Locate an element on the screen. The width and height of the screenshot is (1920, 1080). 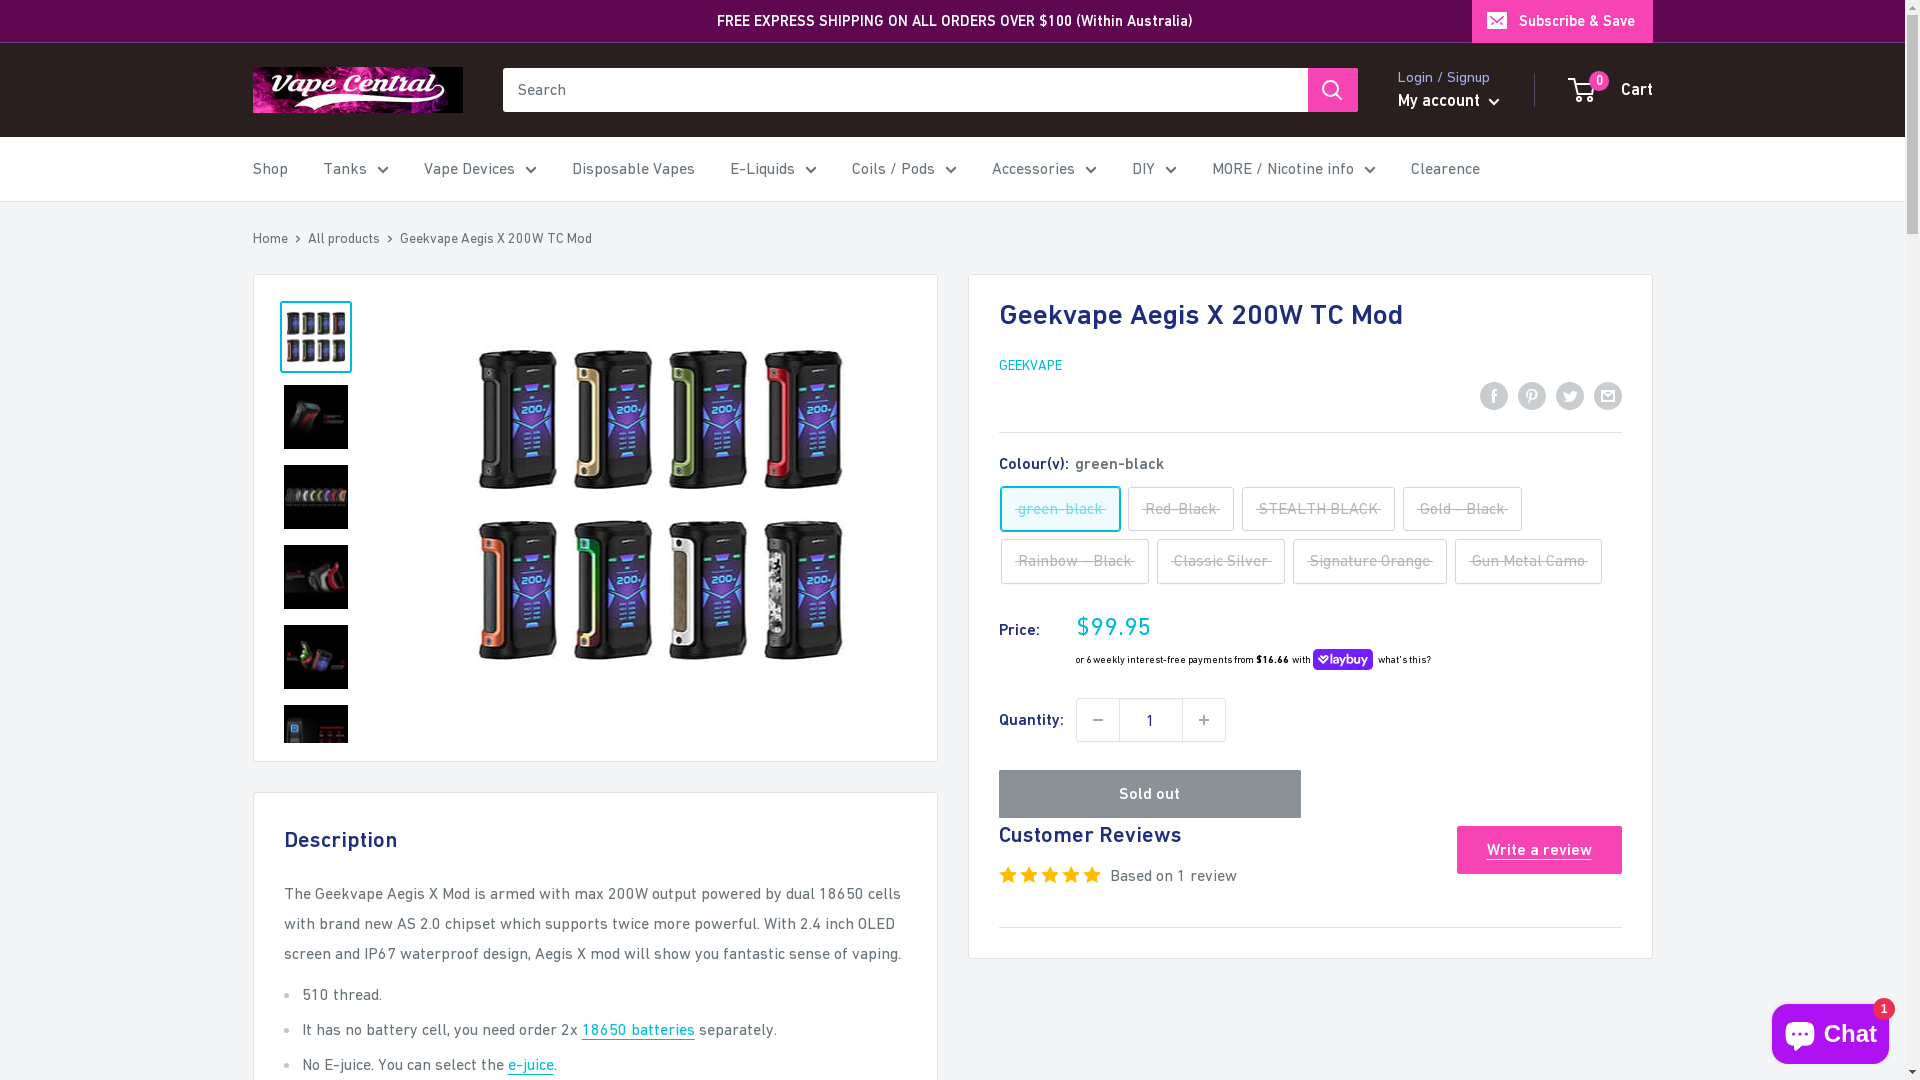
Subscribe & Save is located at coordinates (1562, 21).